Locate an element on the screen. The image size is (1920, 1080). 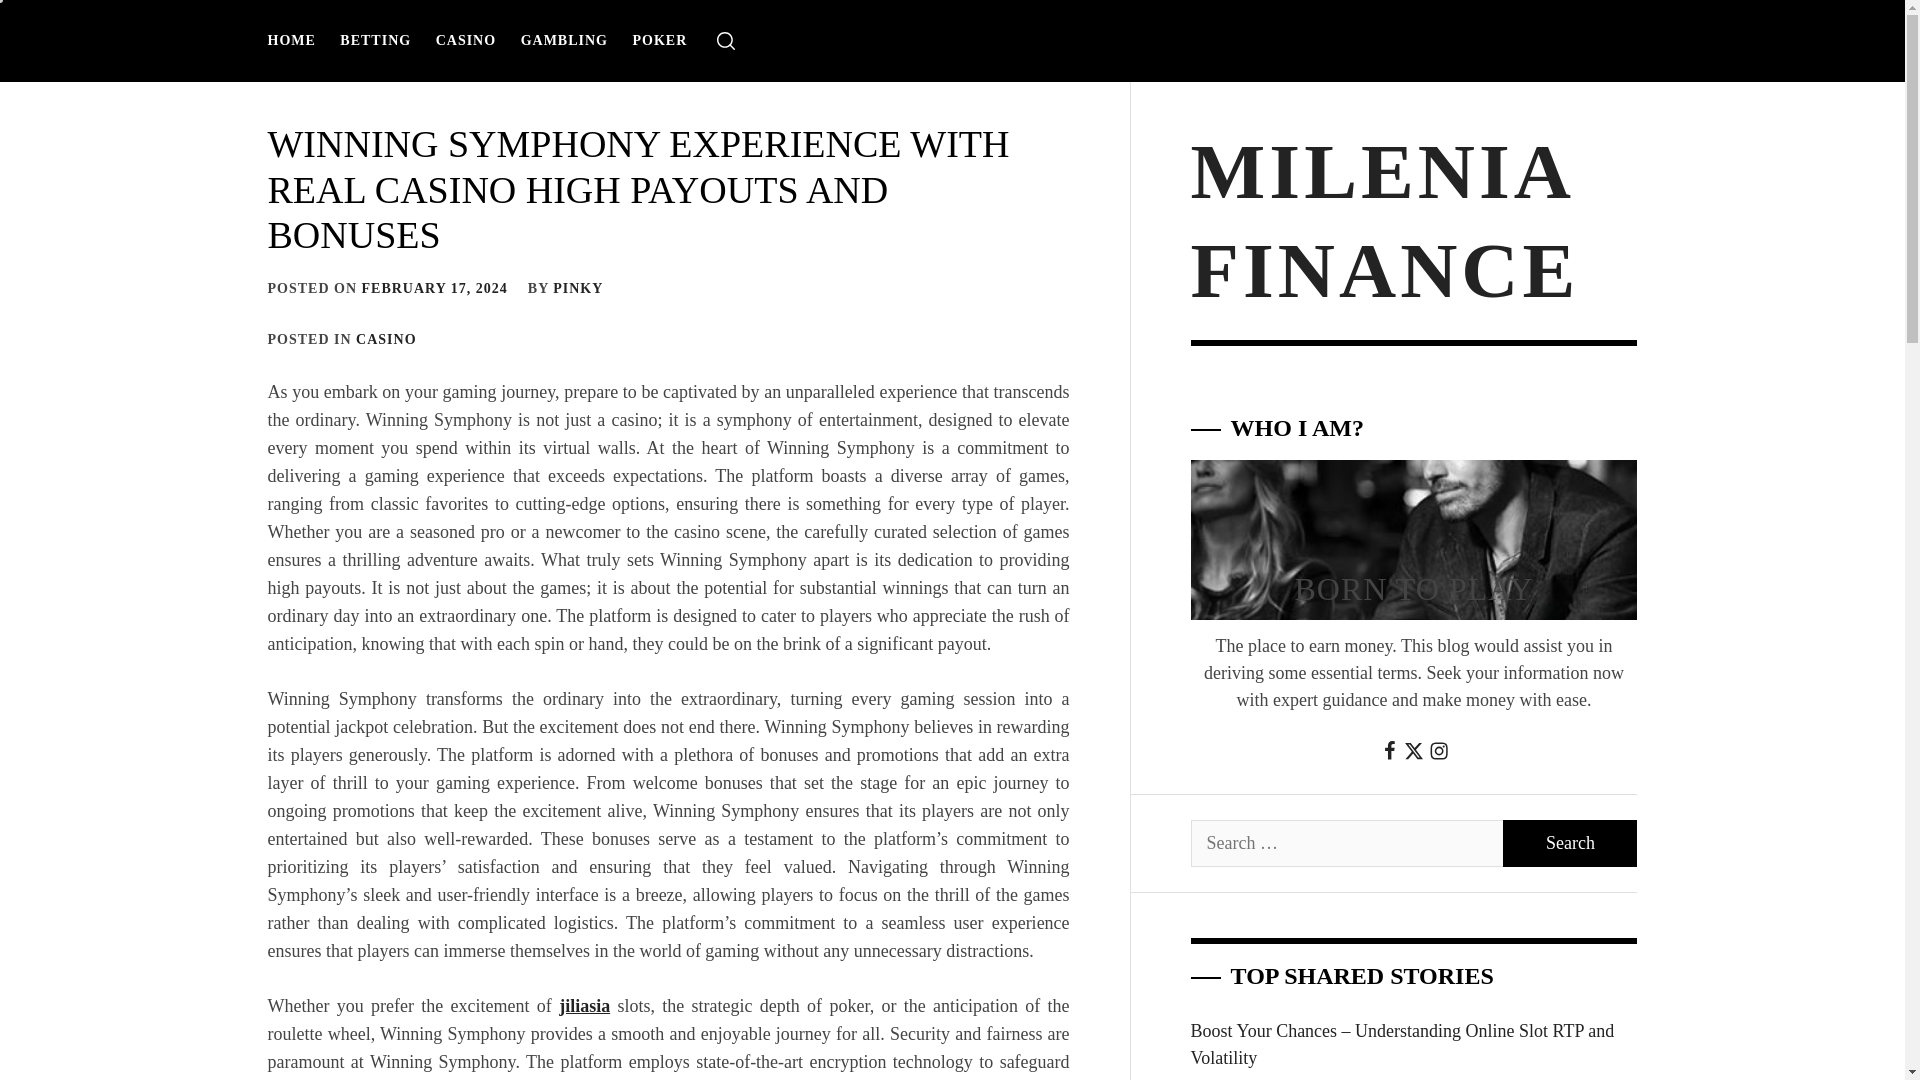
GAMBLING is located at coordinates (564, 40).